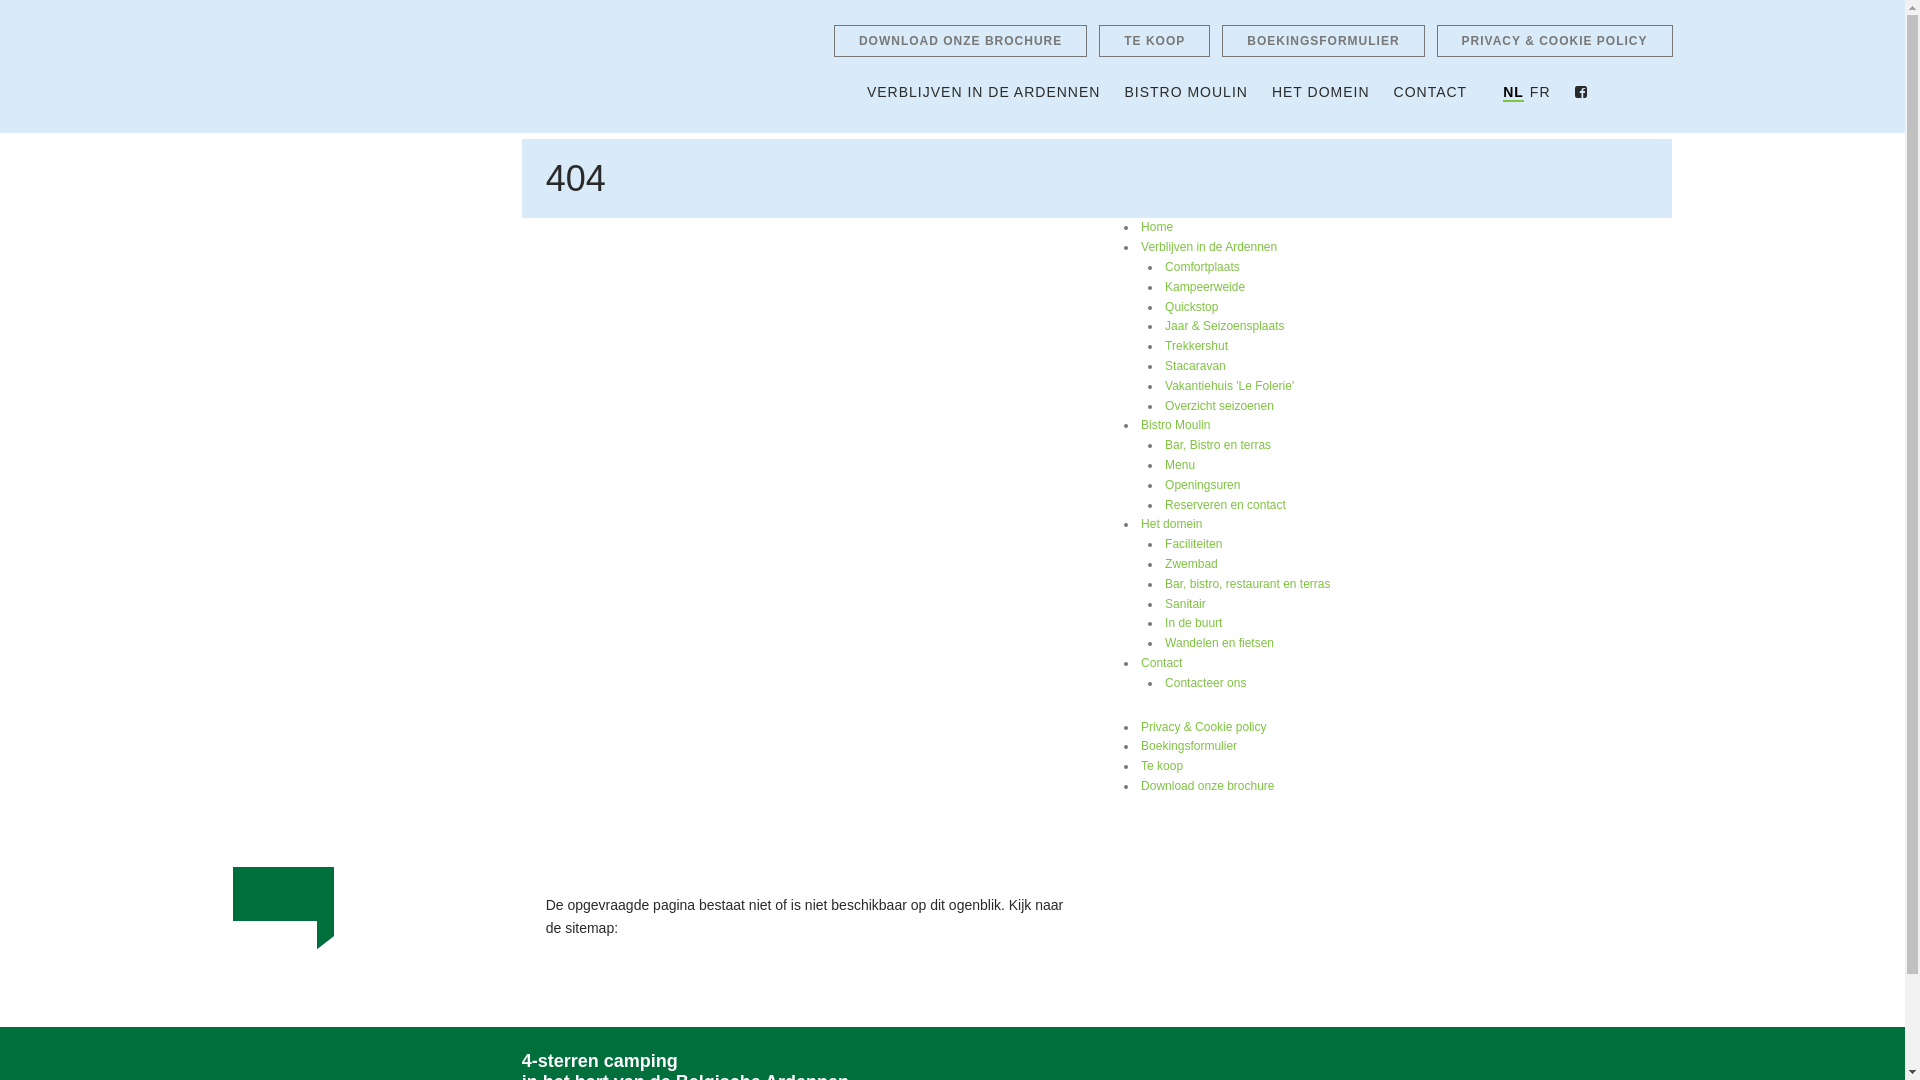  I want to click on Vakantiehuis 'Le Folerie', so click(1230, 386).